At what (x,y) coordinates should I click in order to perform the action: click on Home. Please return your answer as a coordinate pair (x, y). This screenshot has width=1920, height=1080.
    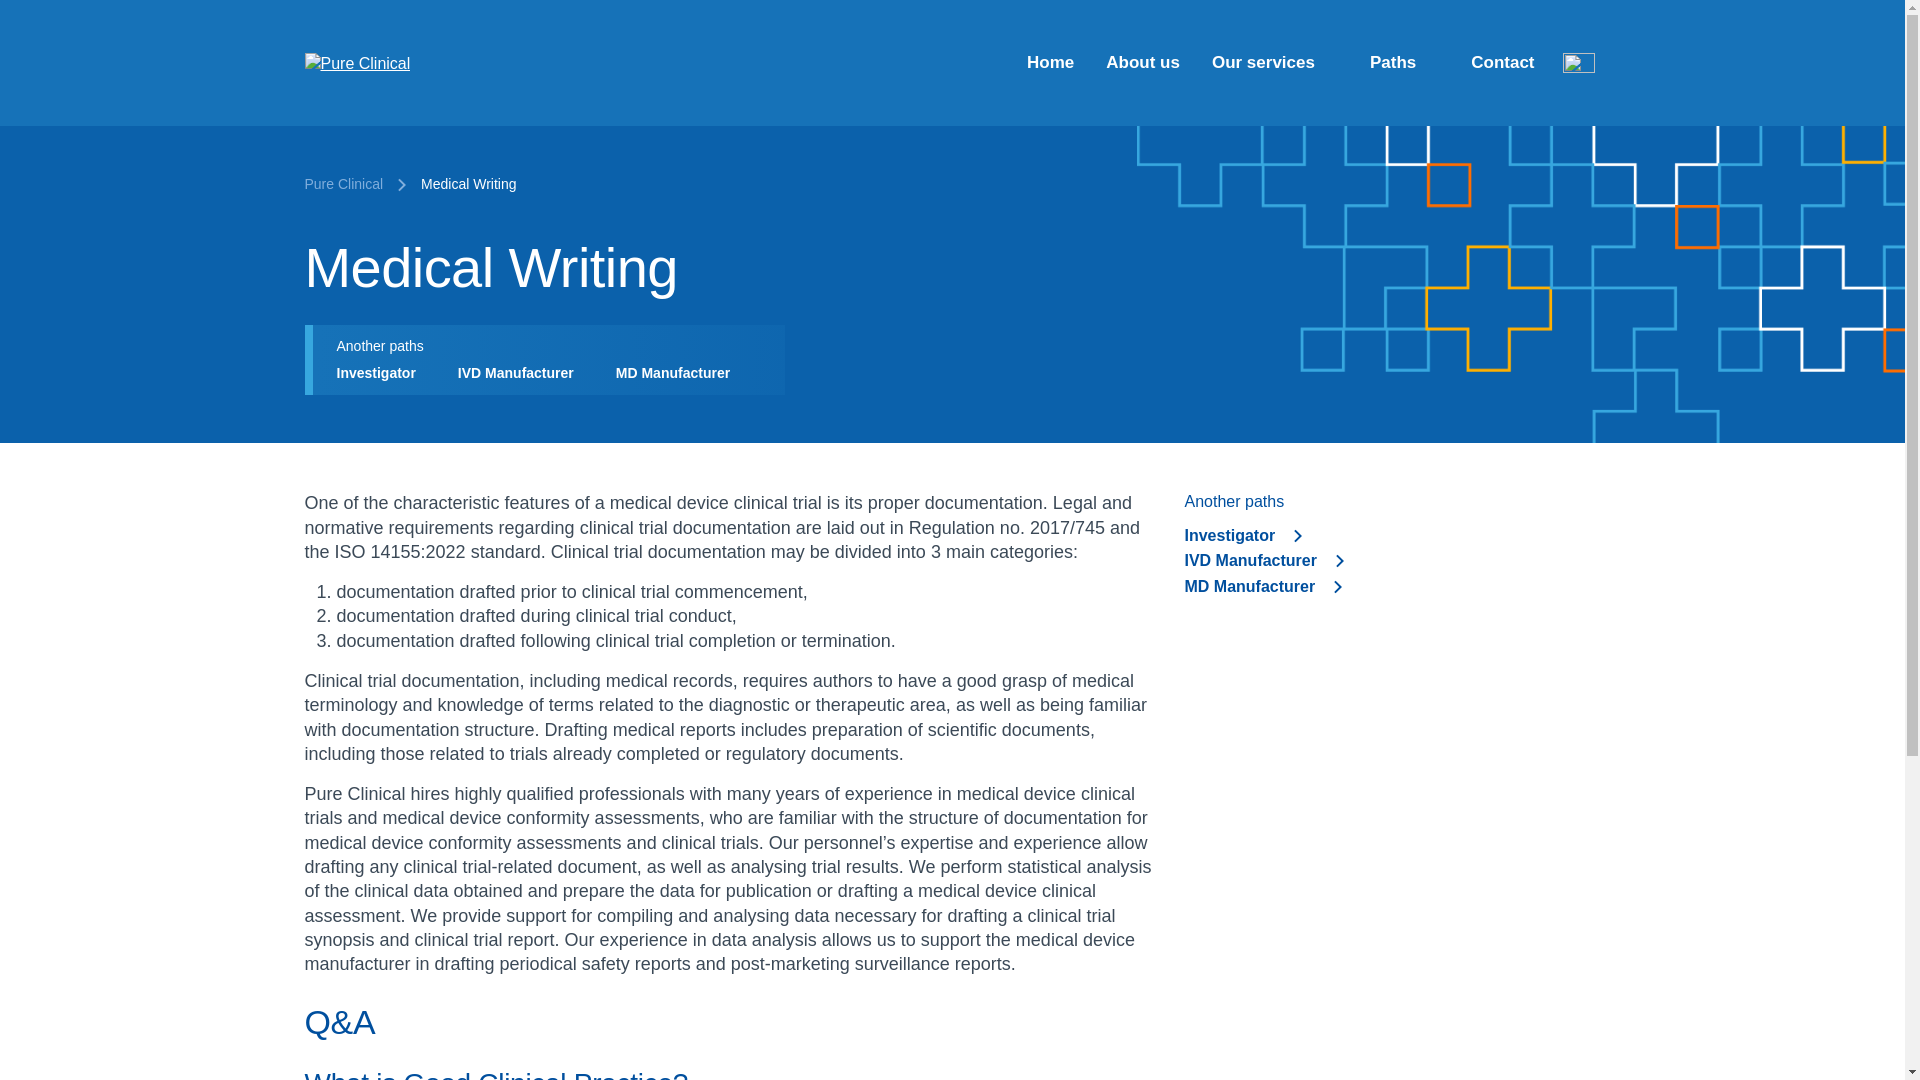
    Looking at the image, I should click on (1050, 62).